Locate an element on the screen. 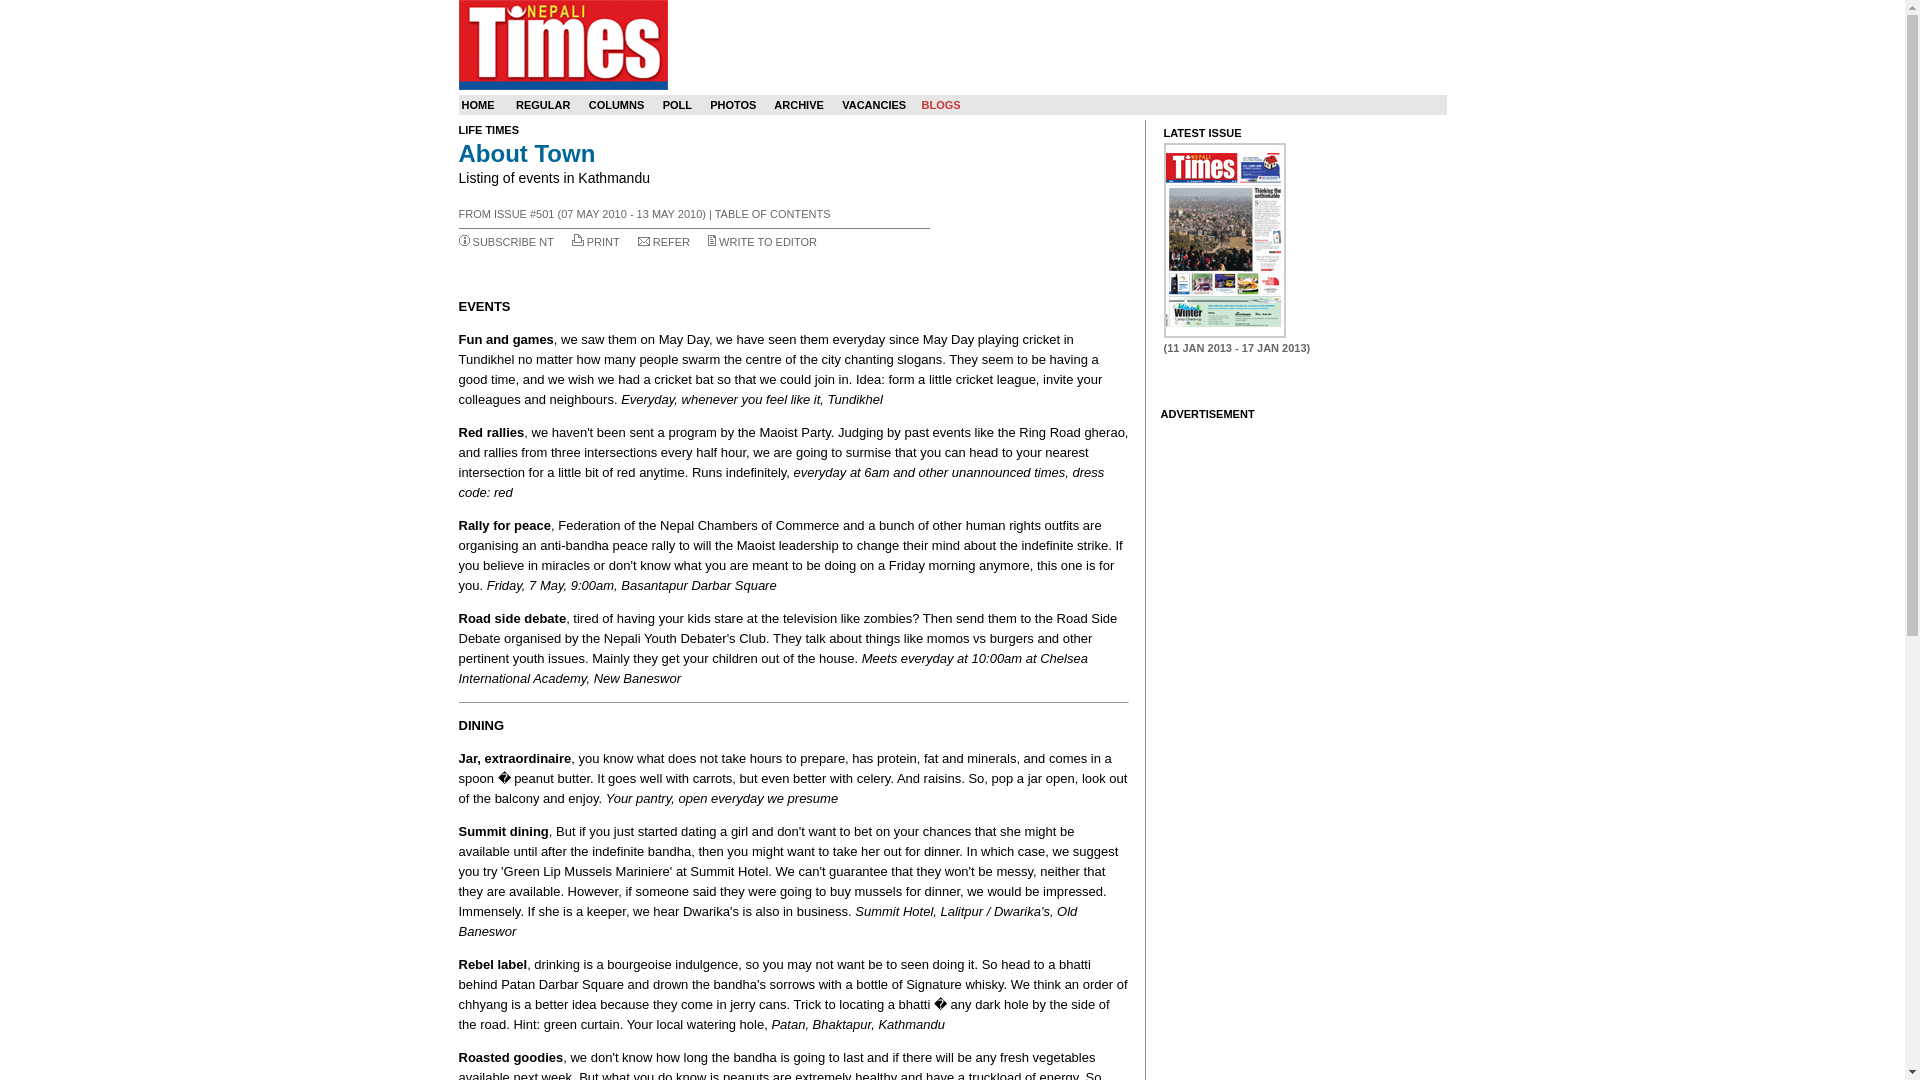  VACANCIES is located at coordinates (874, 105).